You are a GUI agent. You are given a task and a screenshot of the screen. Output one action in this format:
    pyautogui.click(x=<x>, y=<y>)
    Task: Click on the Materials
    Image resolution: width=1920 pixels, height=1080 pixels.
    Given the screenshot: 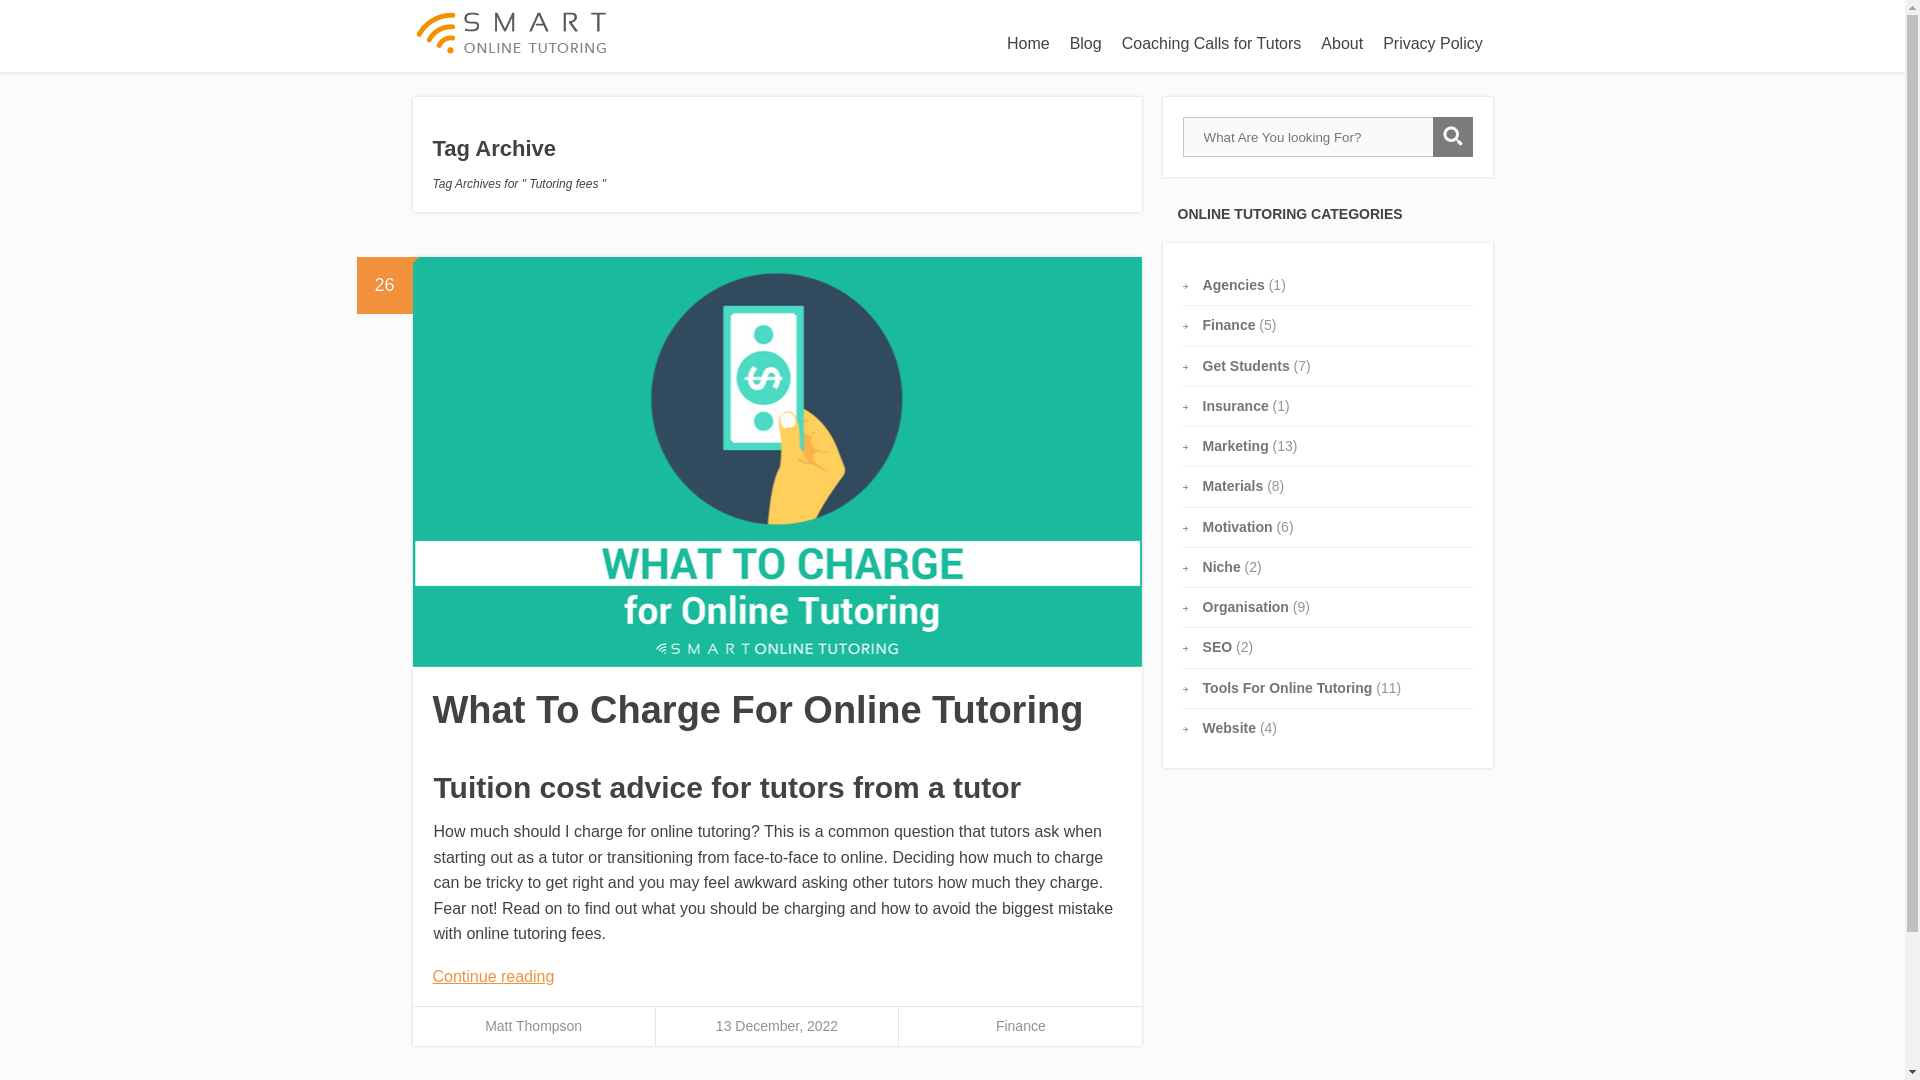 What is the action you would take?
    pyautogui.click(x=1233, y=486)
    